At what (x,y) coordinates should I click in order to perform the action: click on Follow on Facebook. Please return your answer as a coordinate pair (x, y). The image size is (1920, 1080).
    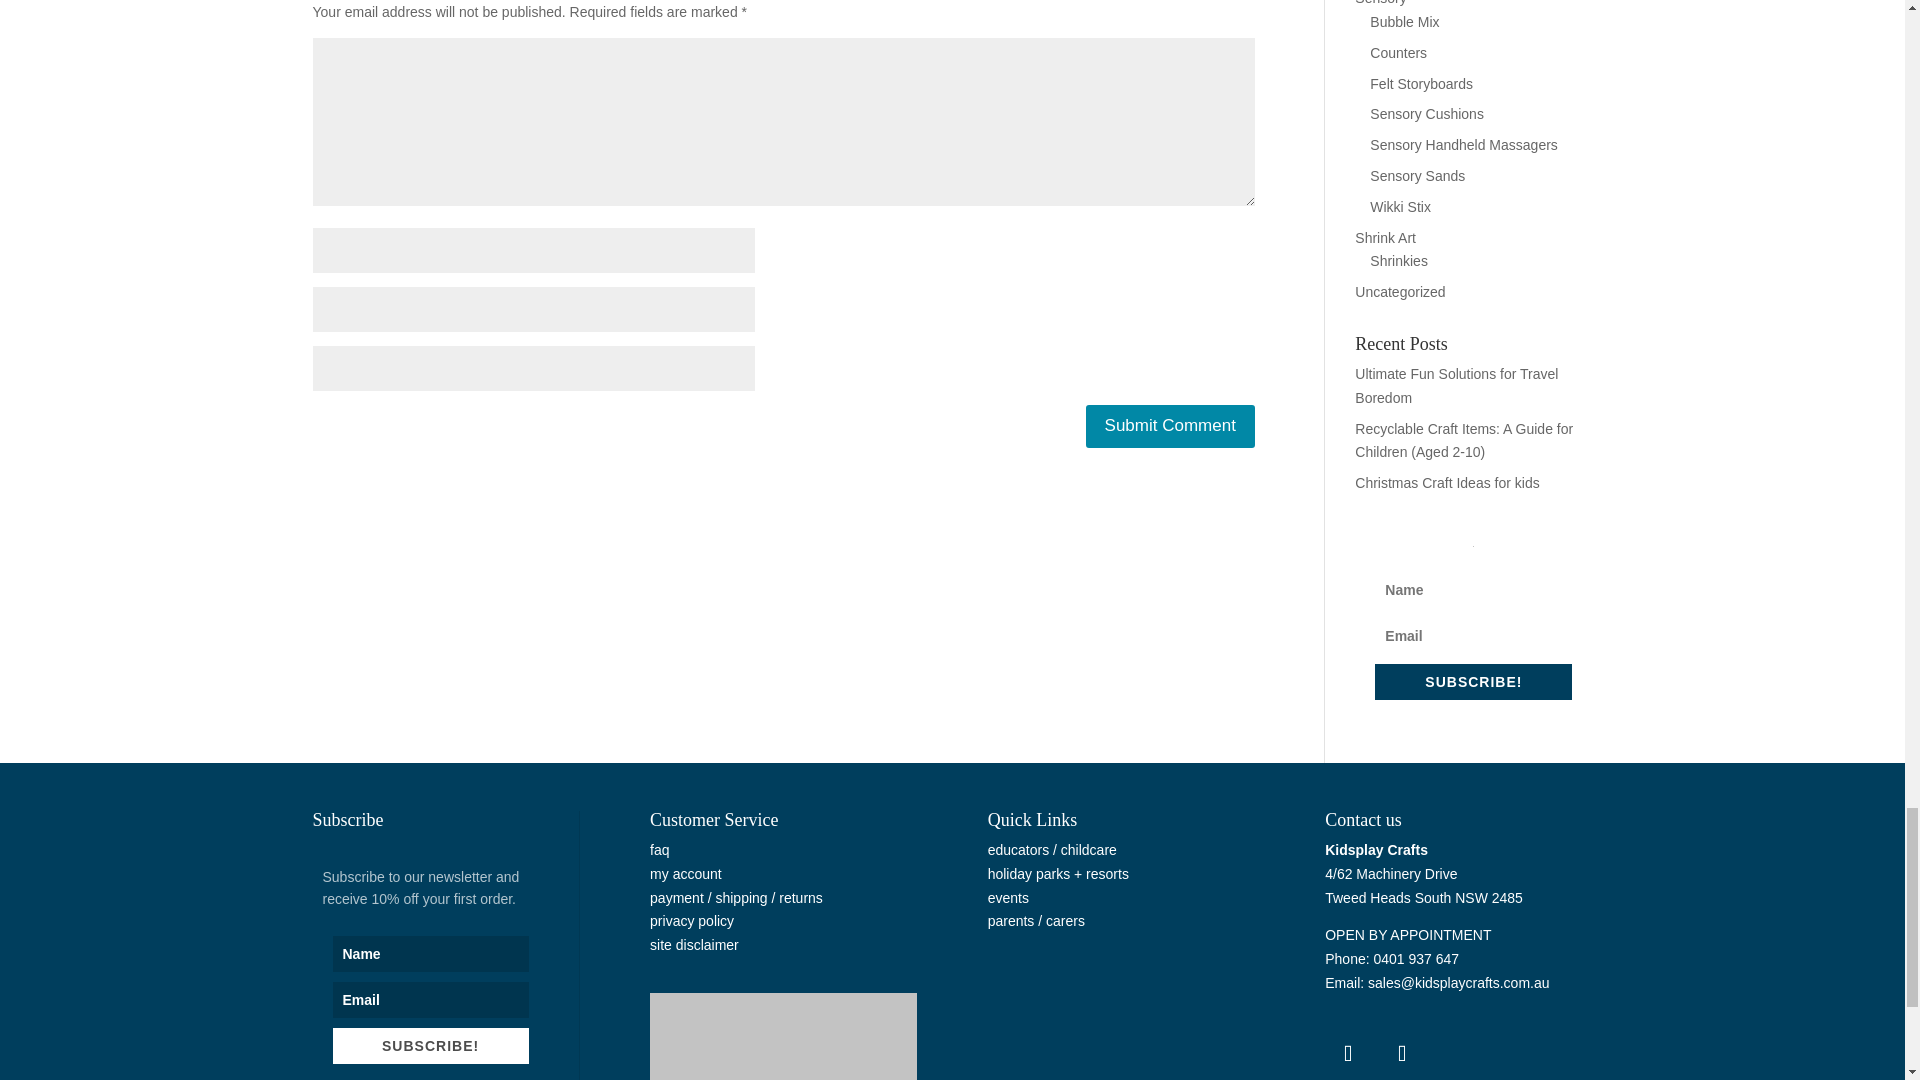
    Looking at the image, I should click on (1347, 1054).